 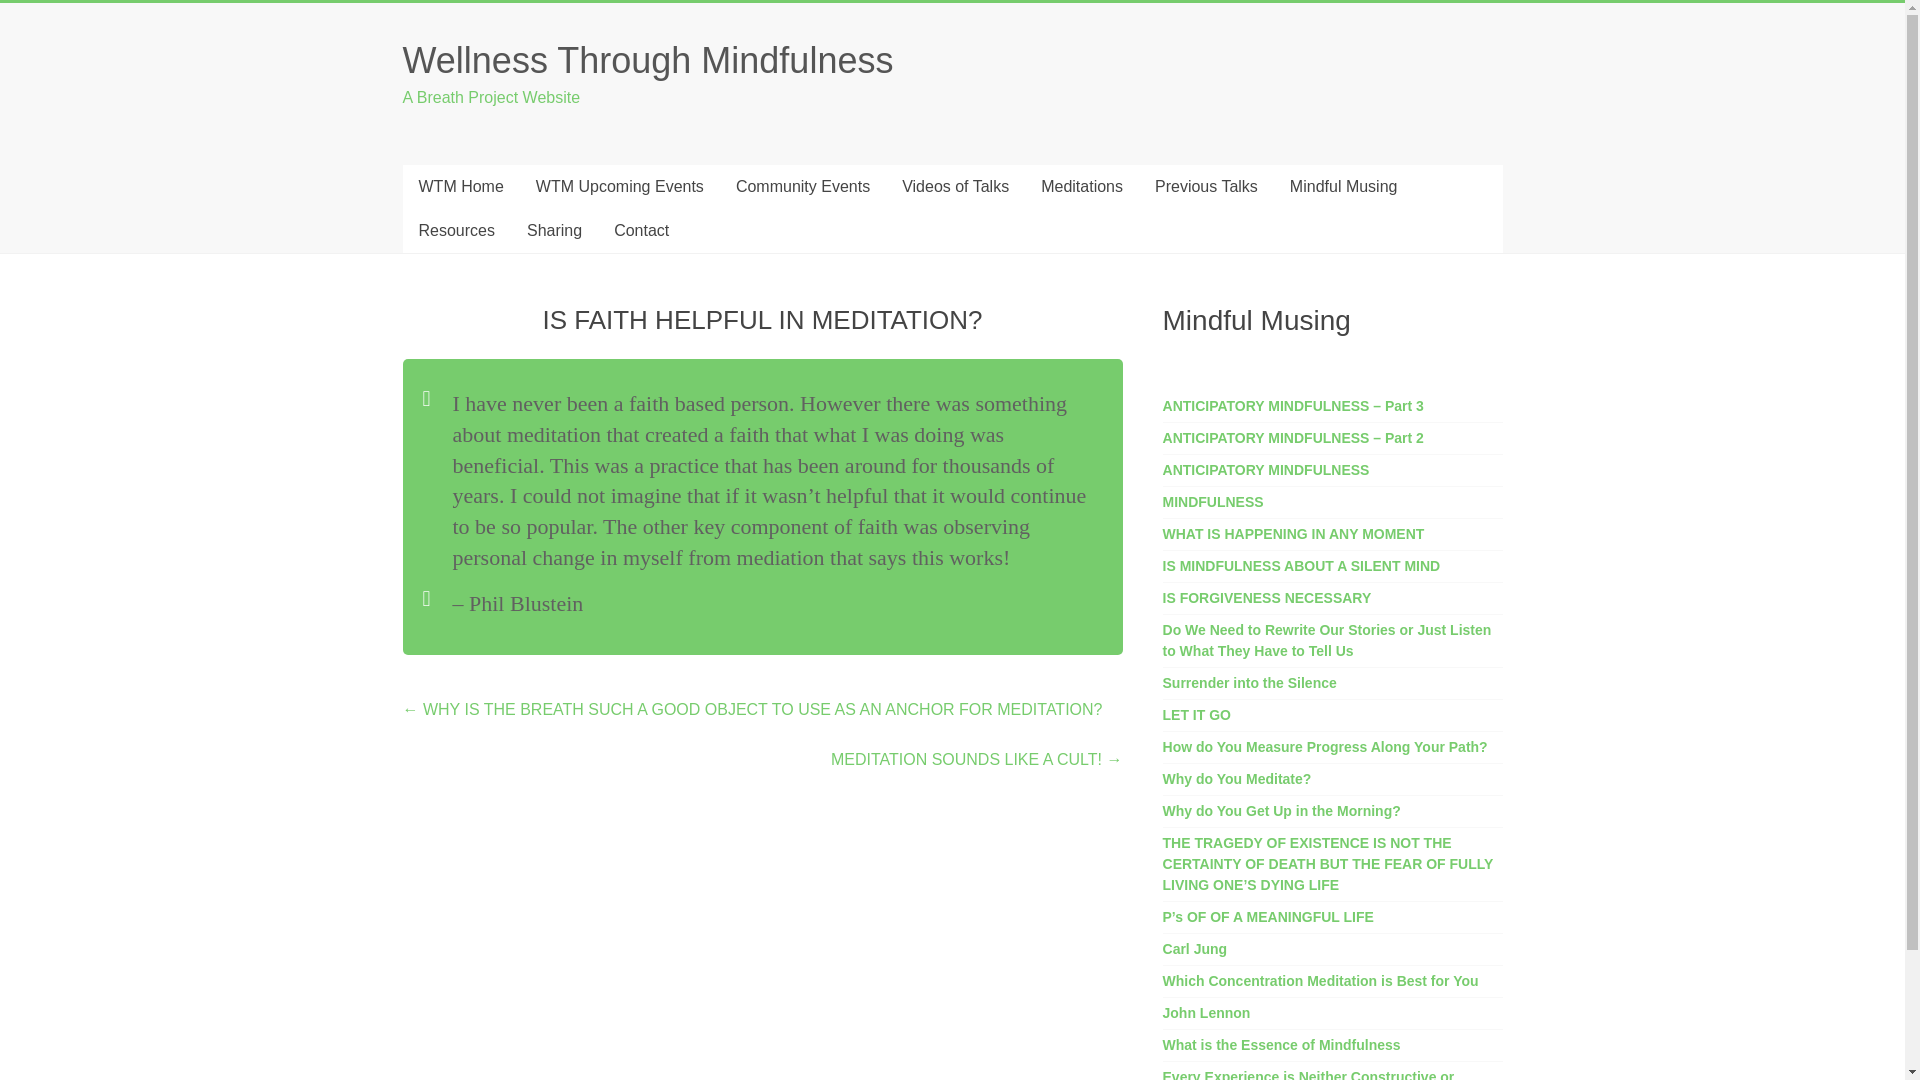 What do you see at coordinates (1250, 683) in the screenshot?
I see `Surrender into the Silence` at bounding box center [1250, 683].